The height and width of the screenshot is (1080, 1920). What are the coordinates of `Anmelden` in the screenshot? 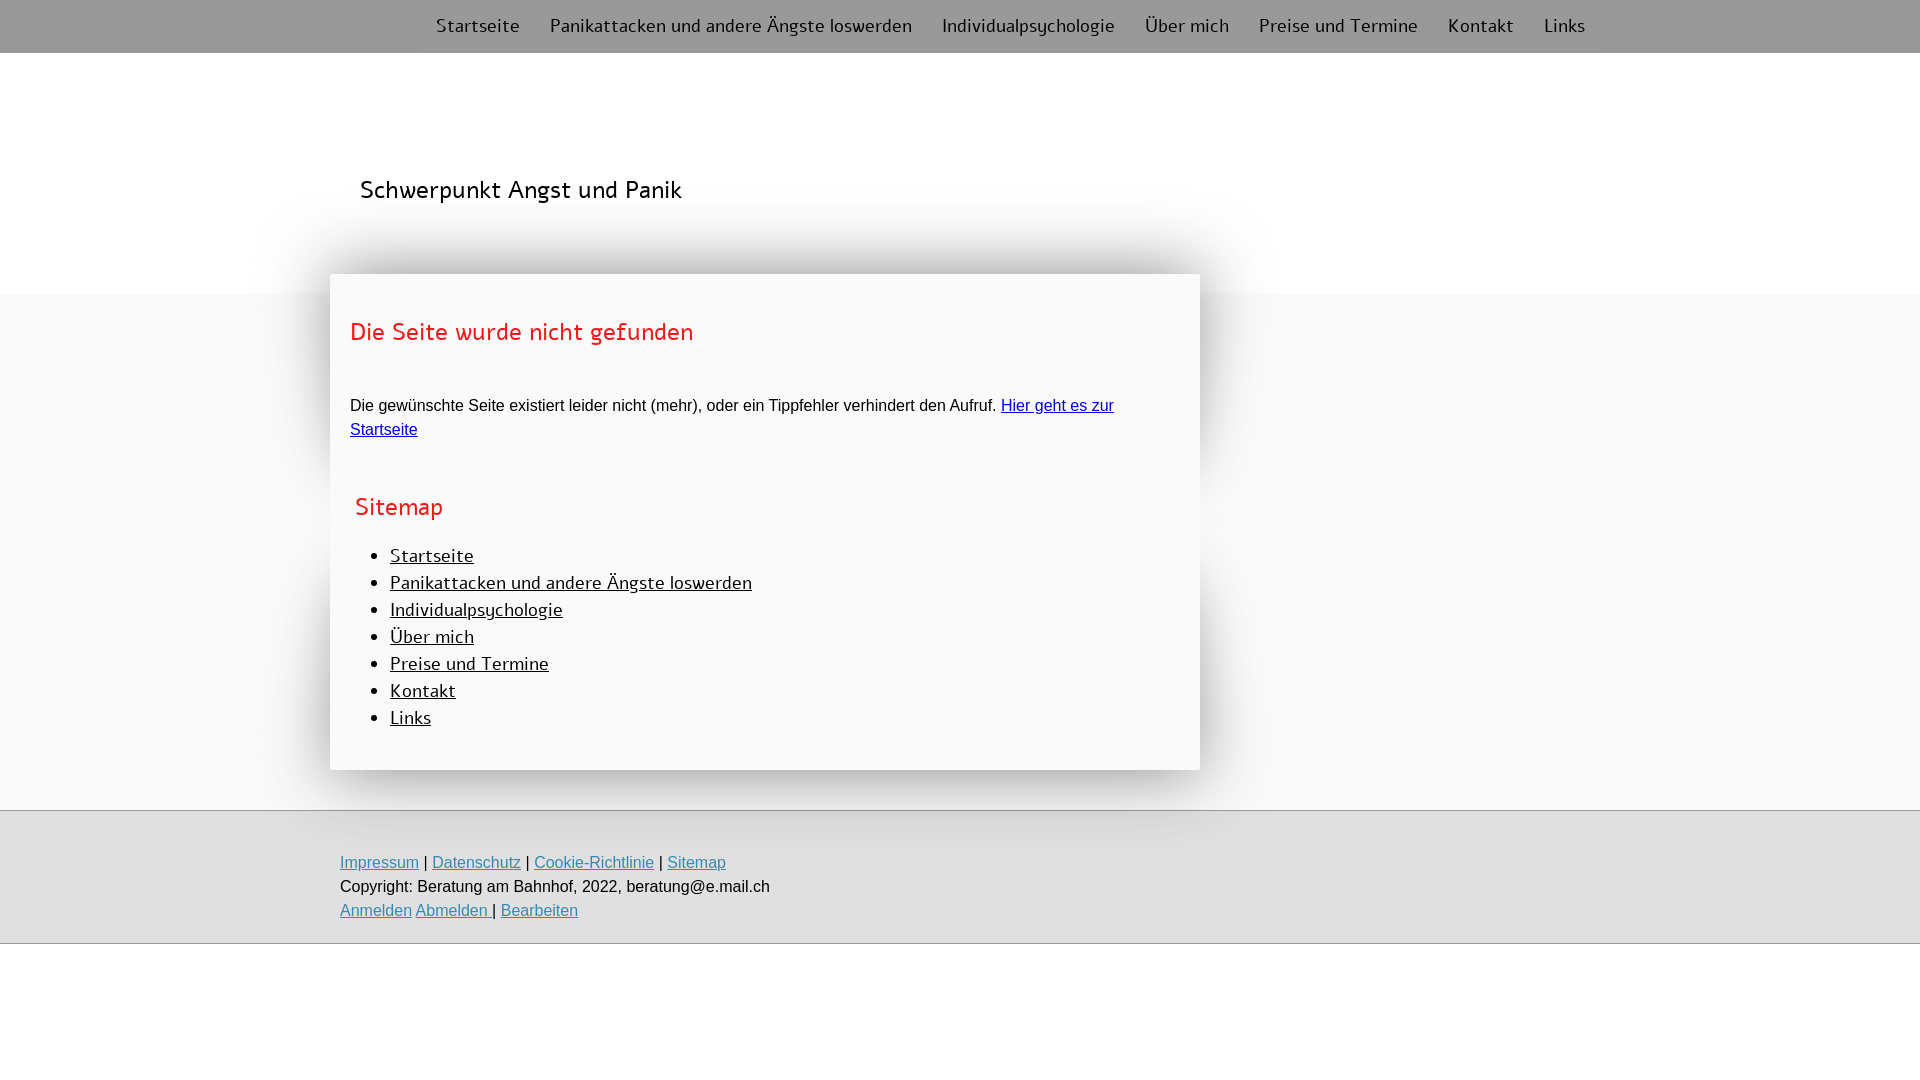 It's located at (376, 910).